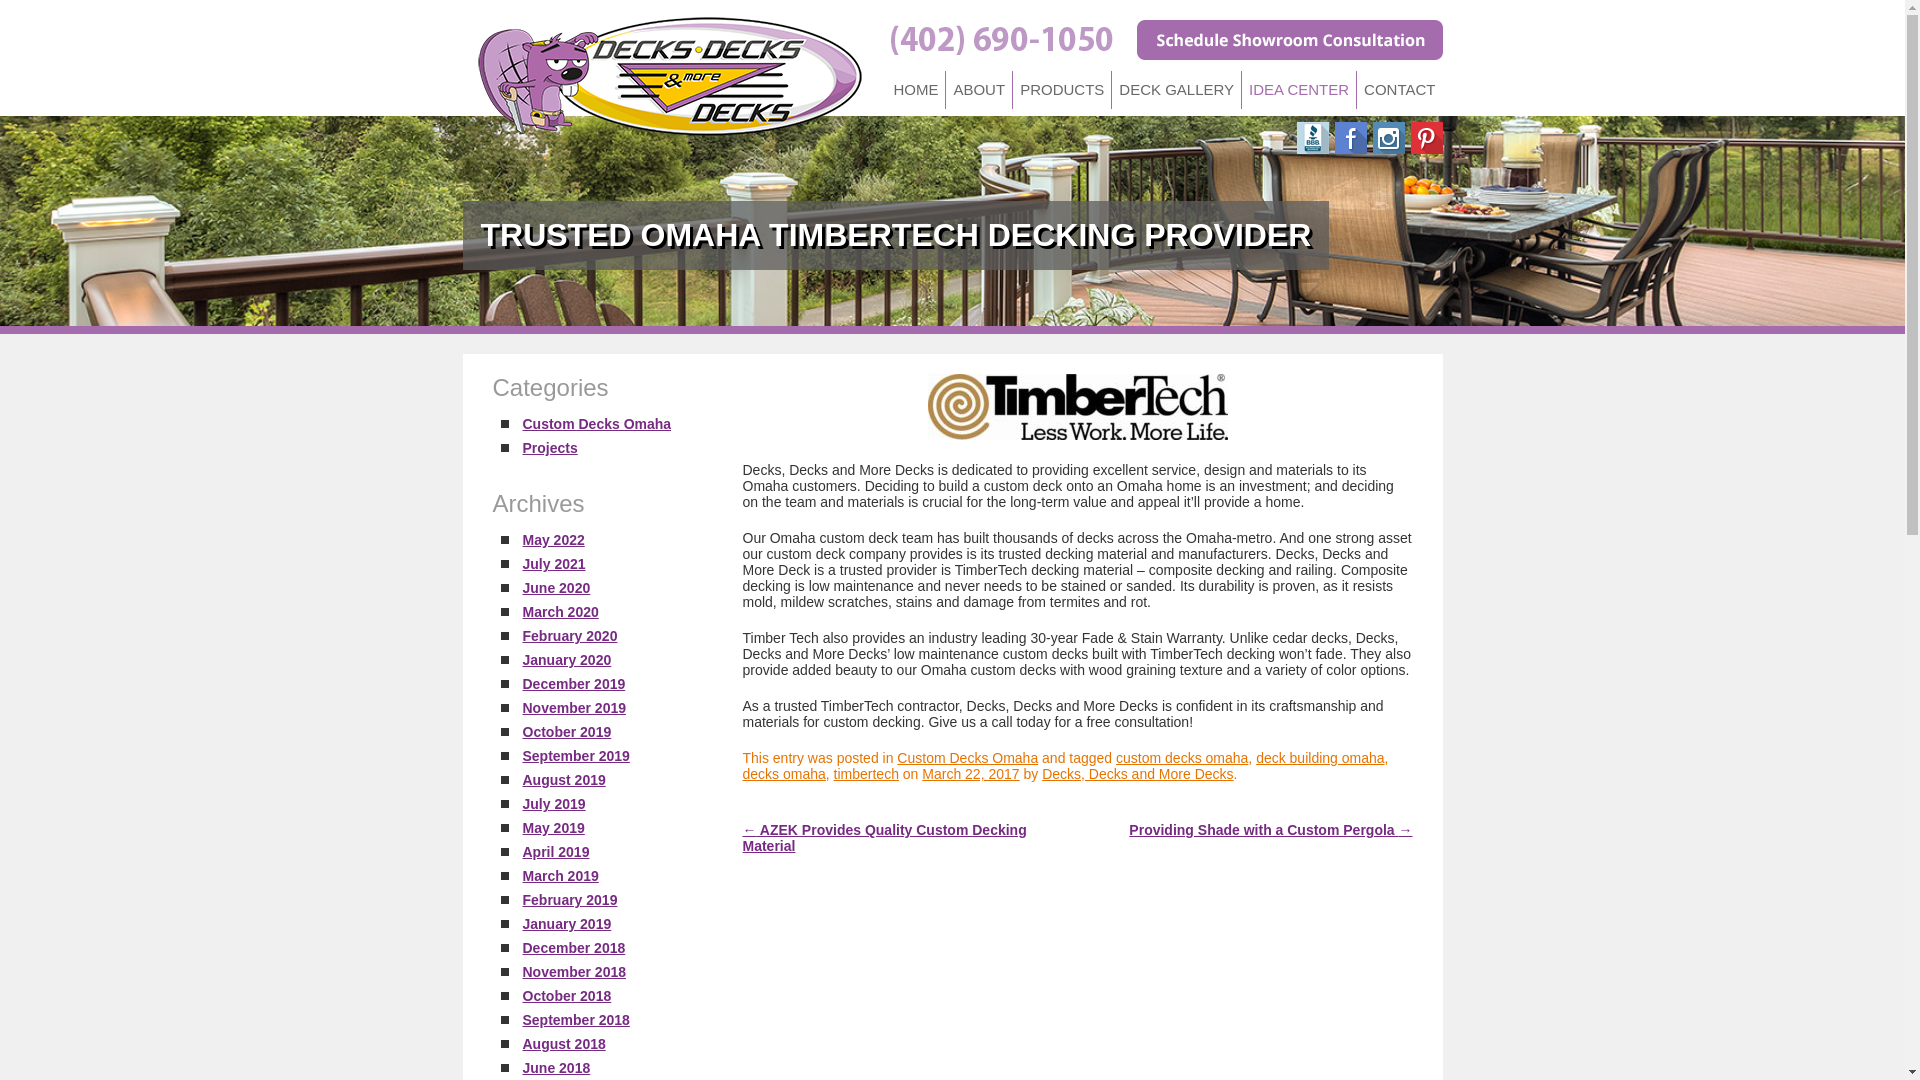 This screenshot has height=1080, width=1920. What do you see at coordinates (1061, 90) in the screenshot?
I see `PRODUCTS` at bounding box center [1061, 90].